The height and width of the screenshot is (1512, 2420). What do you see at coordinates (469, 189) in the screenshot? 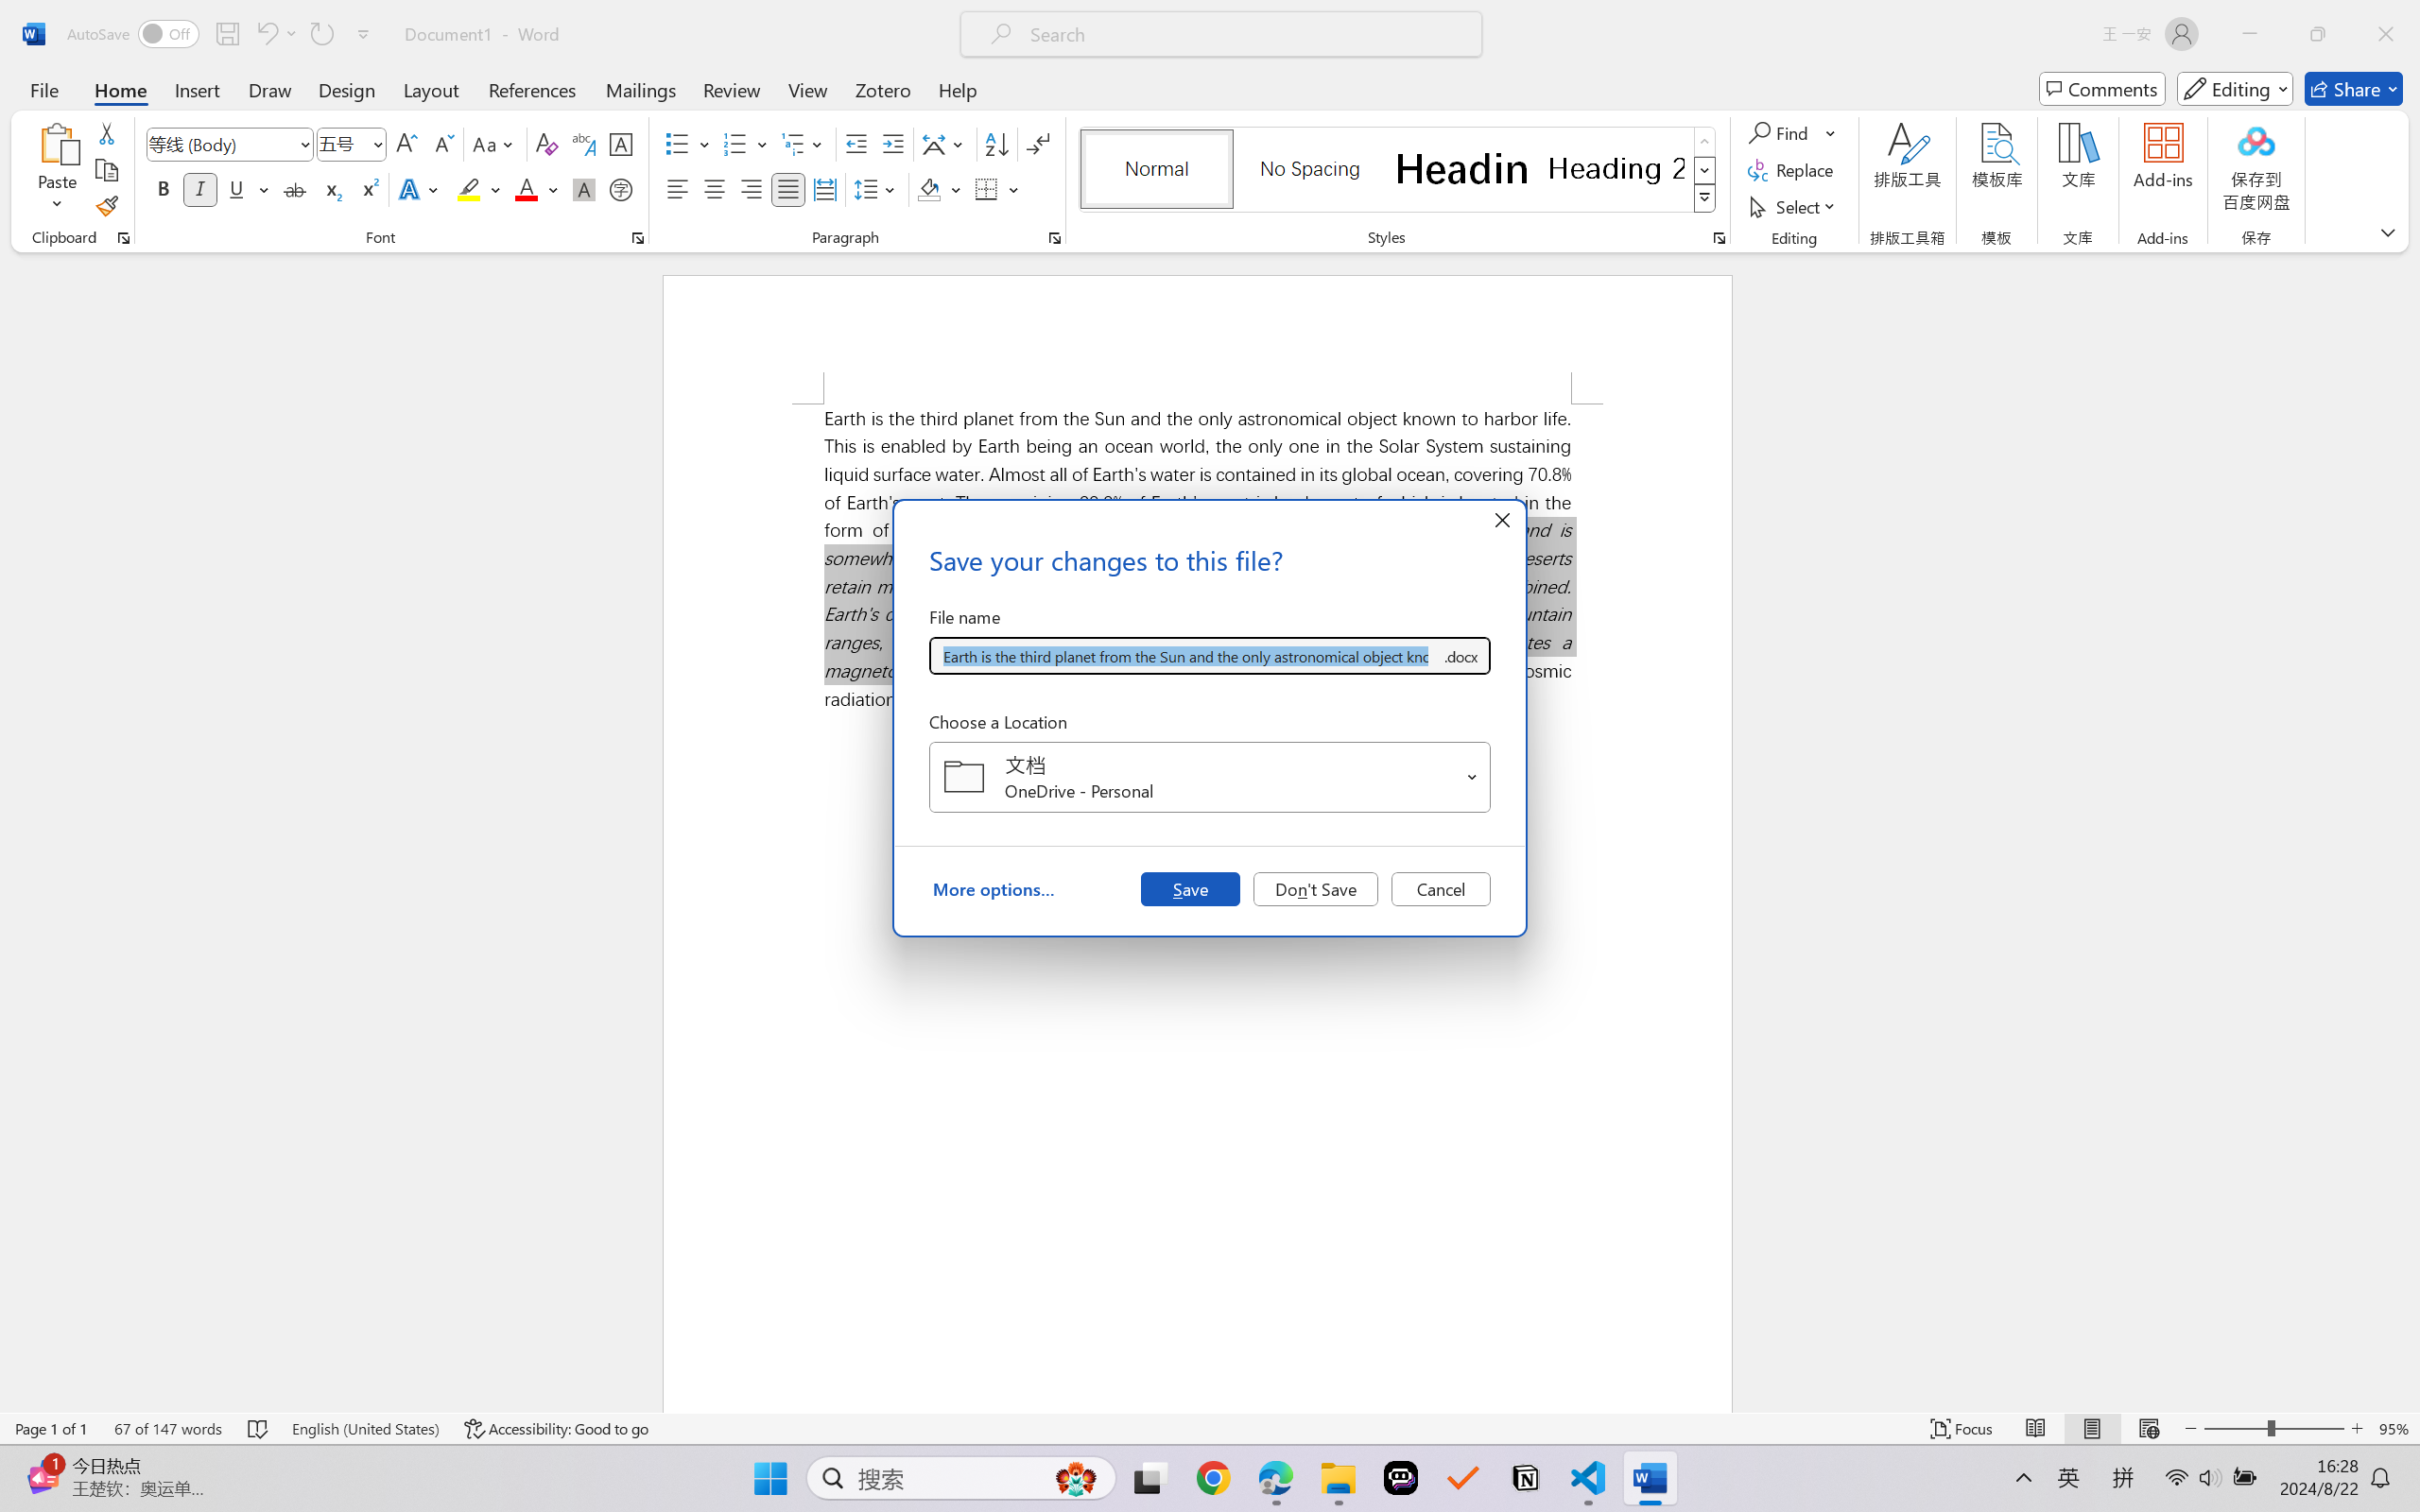
I see `Text Highlight Color Yellow` at bounding box center [469, 189].